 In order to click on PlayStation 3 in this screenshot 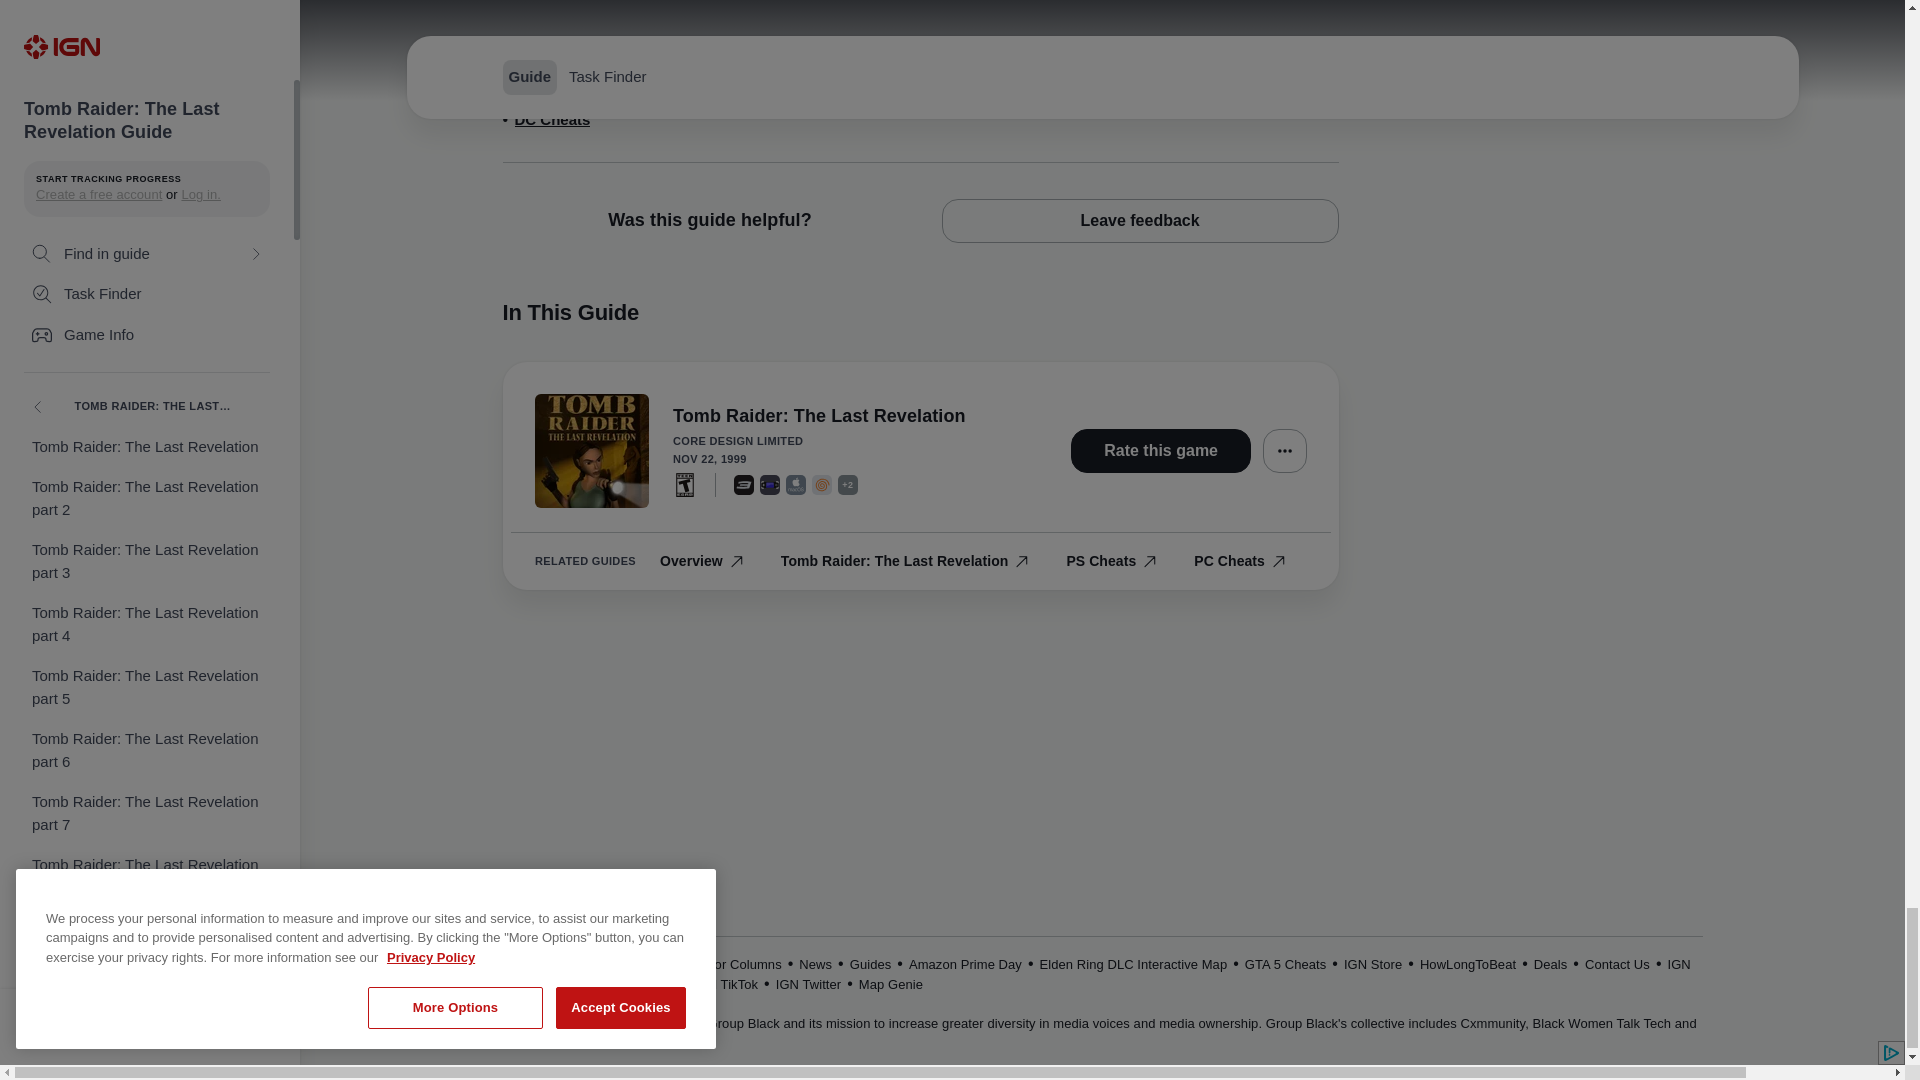, I will do `click(744, 484)`.